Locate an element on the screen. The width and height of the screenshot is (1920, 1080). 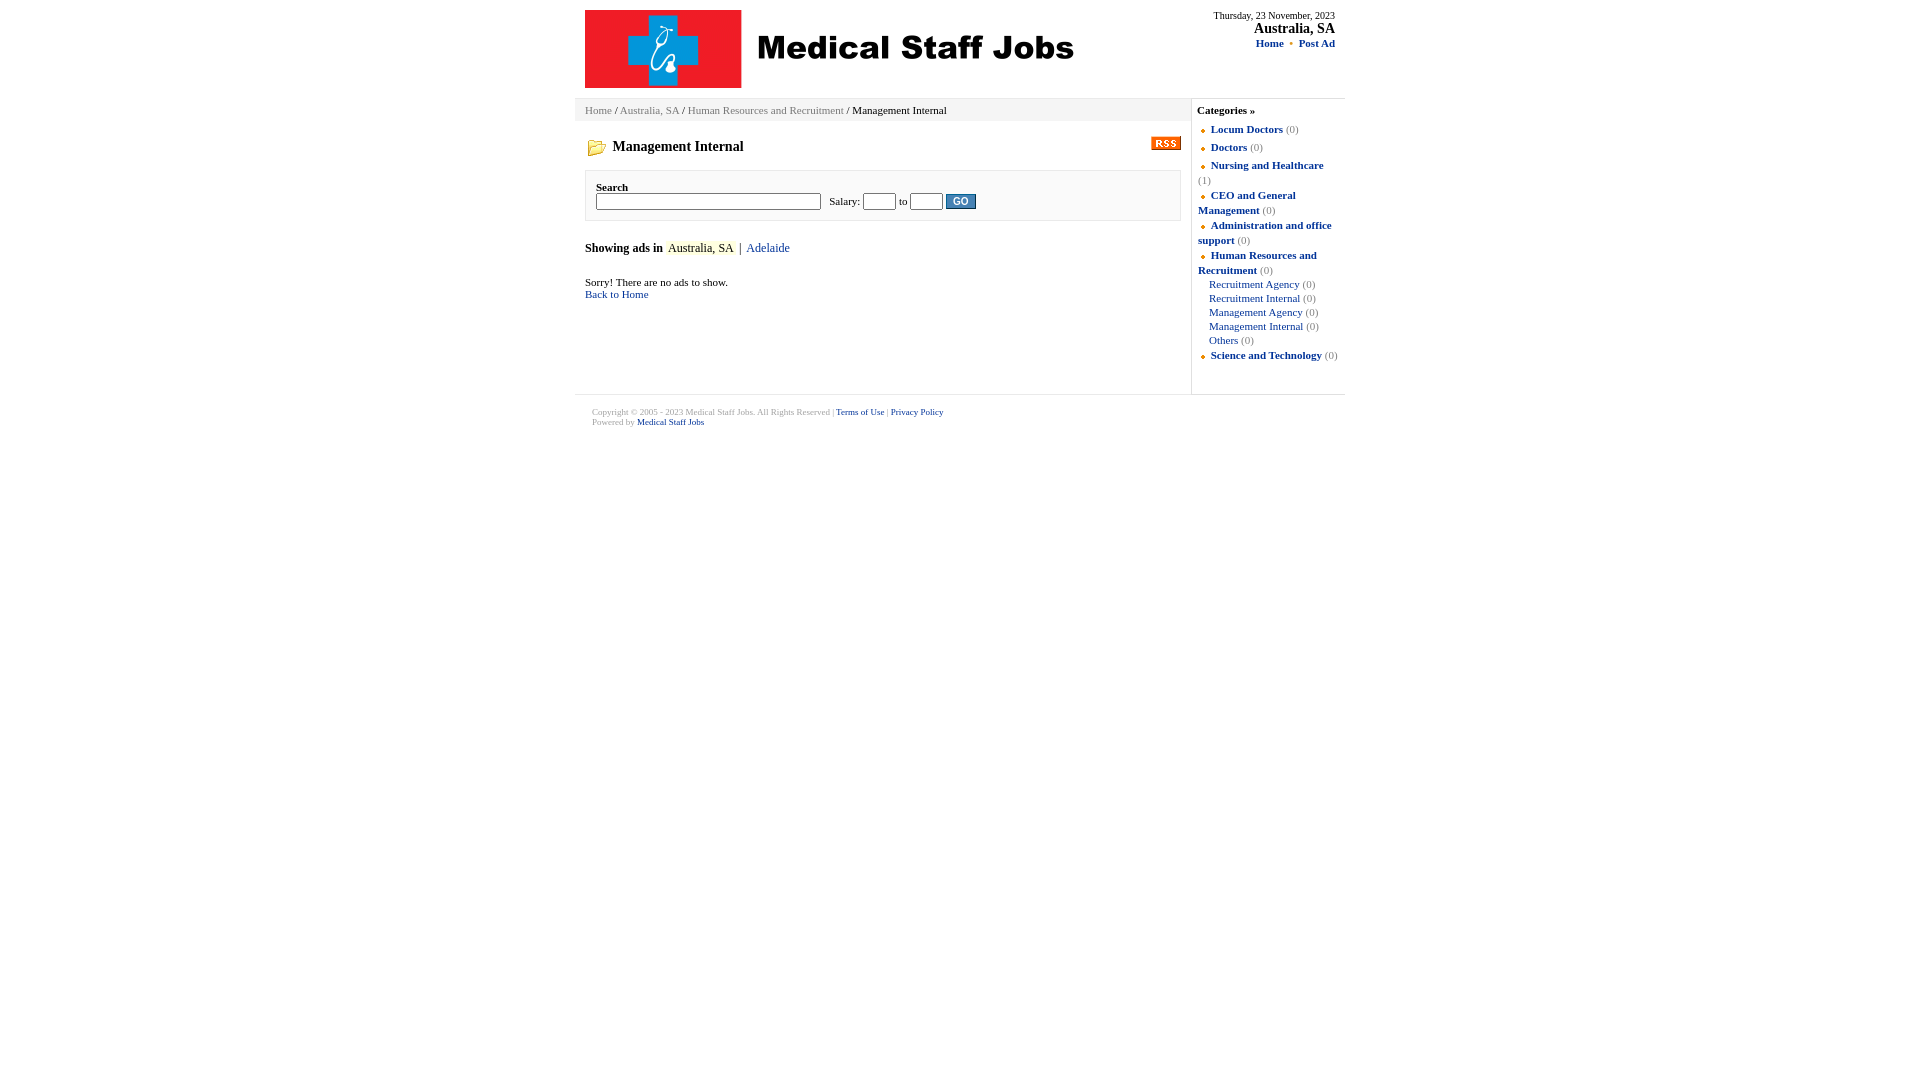
Post Ad is located at coordinates (1317, 43).